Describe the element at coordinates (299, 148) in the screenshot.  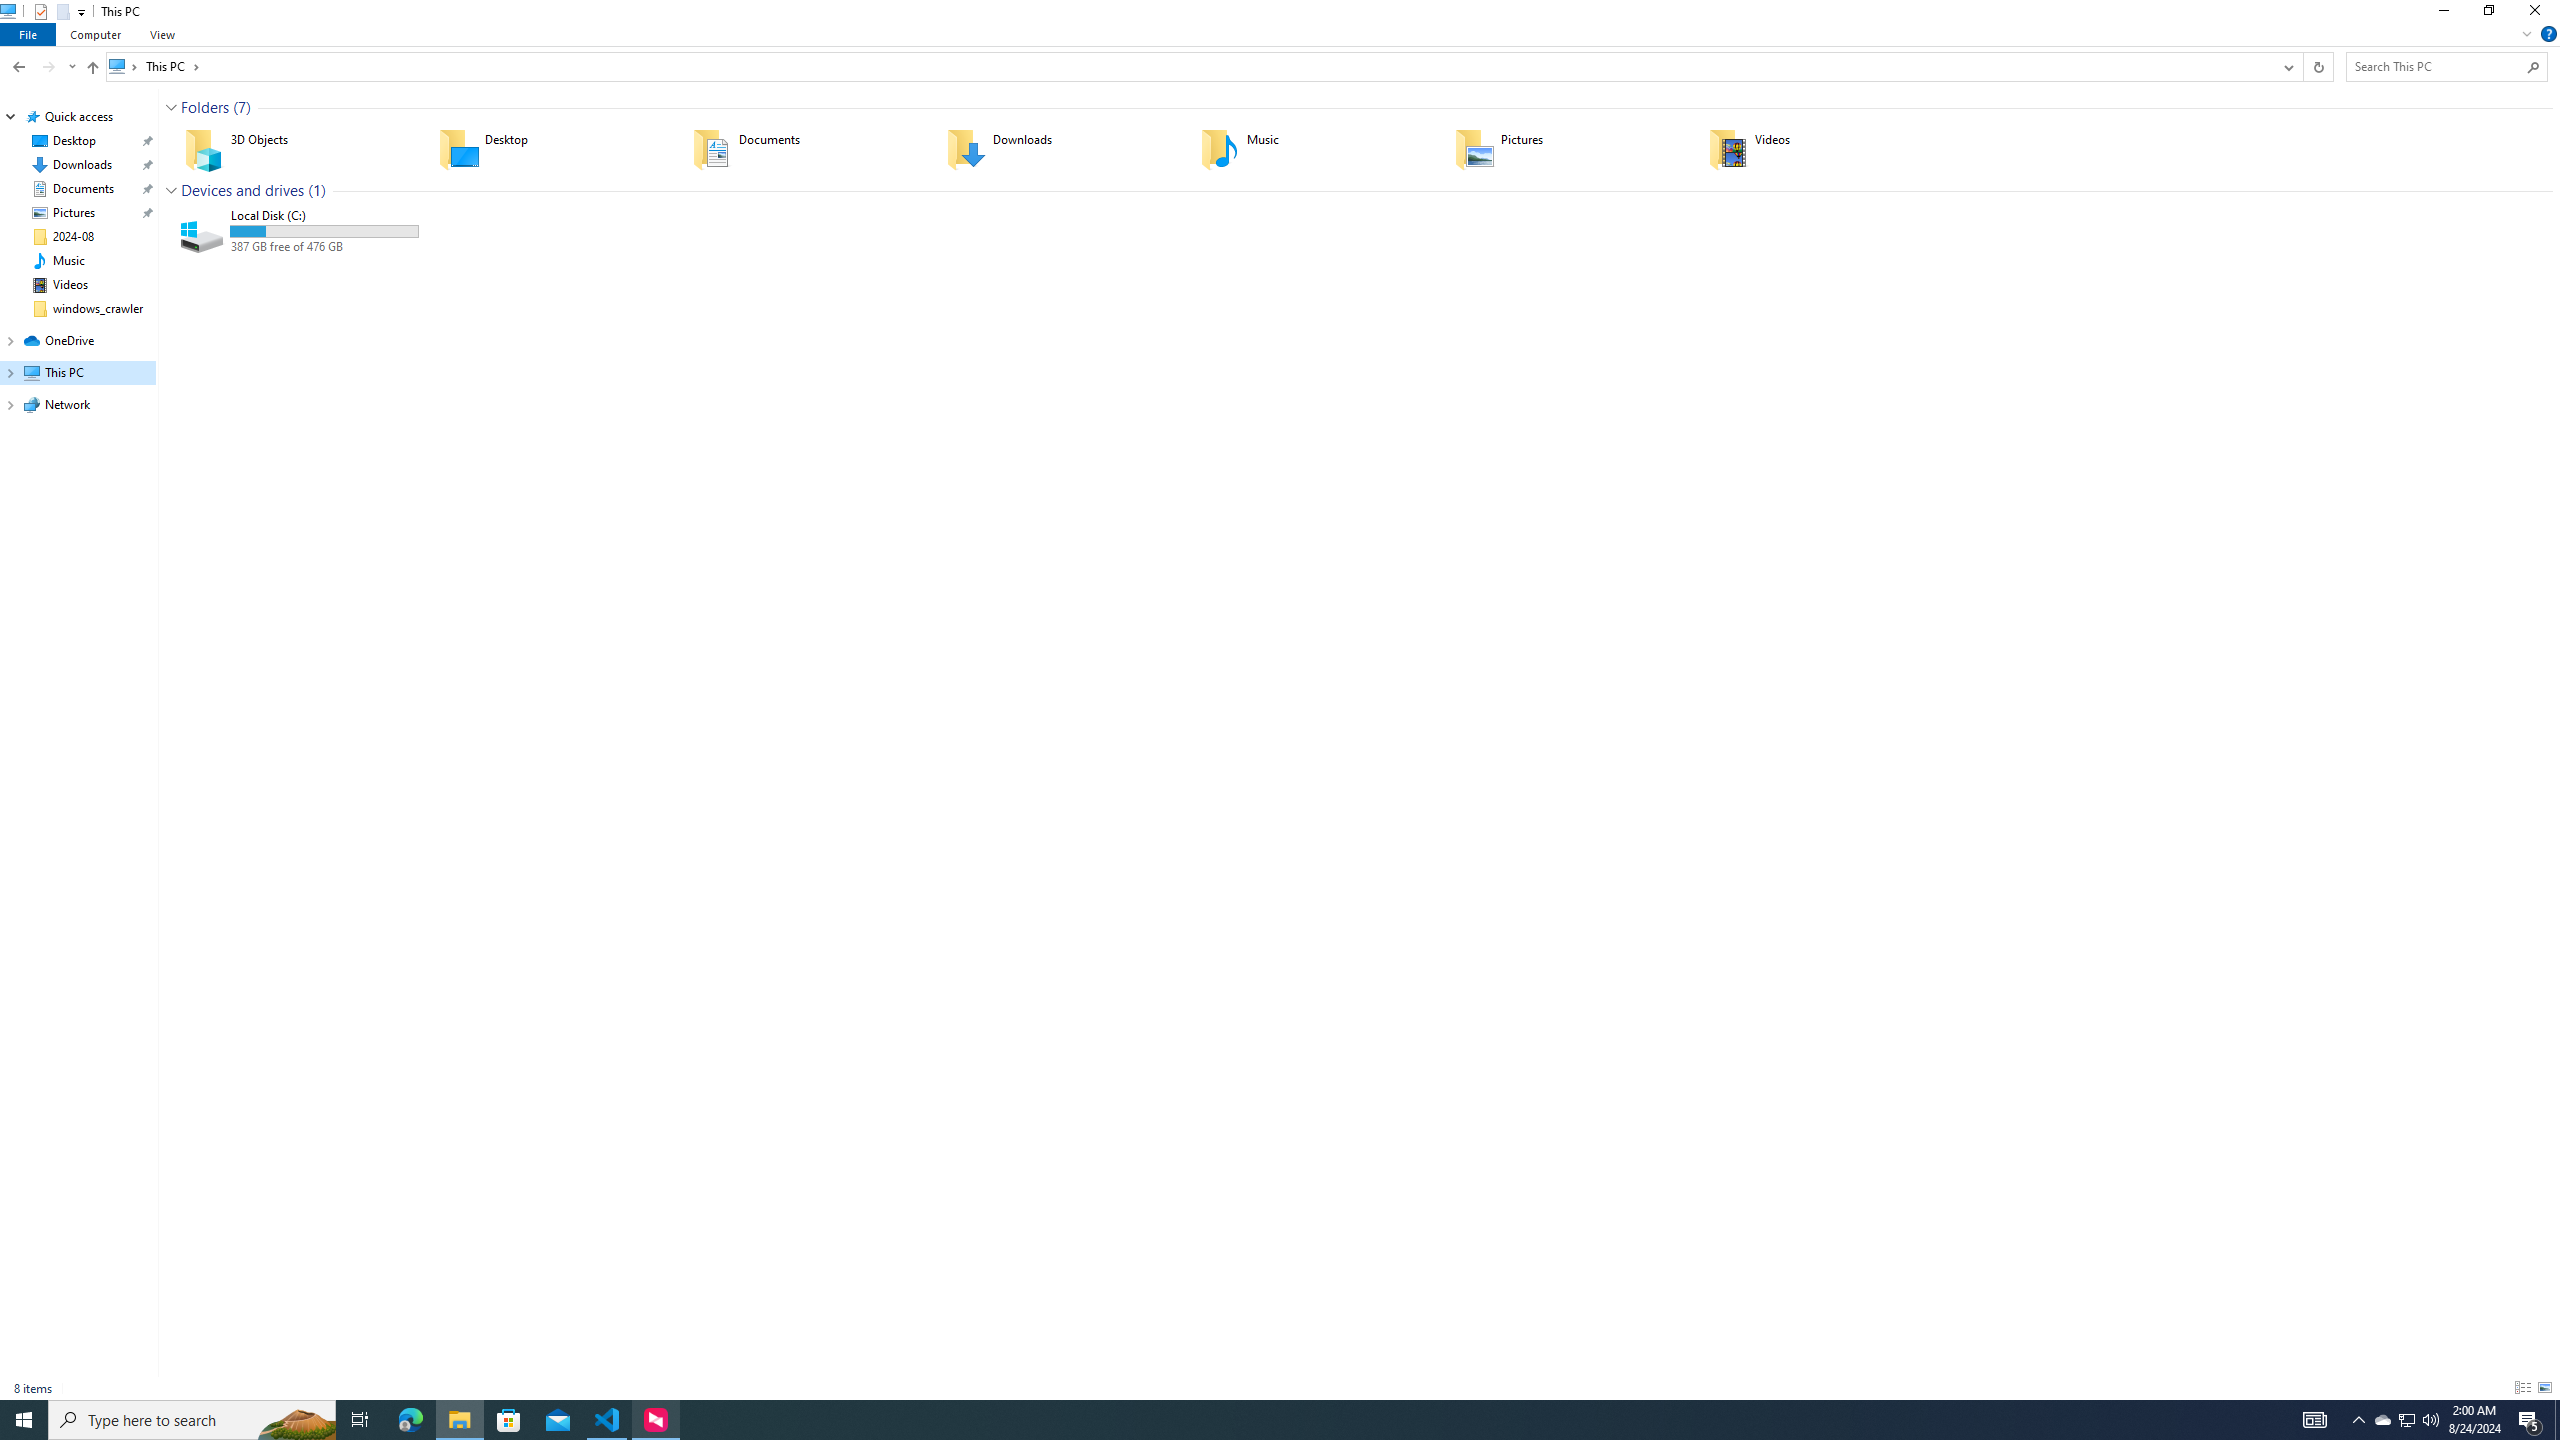
I see `3D Objects` at that location.